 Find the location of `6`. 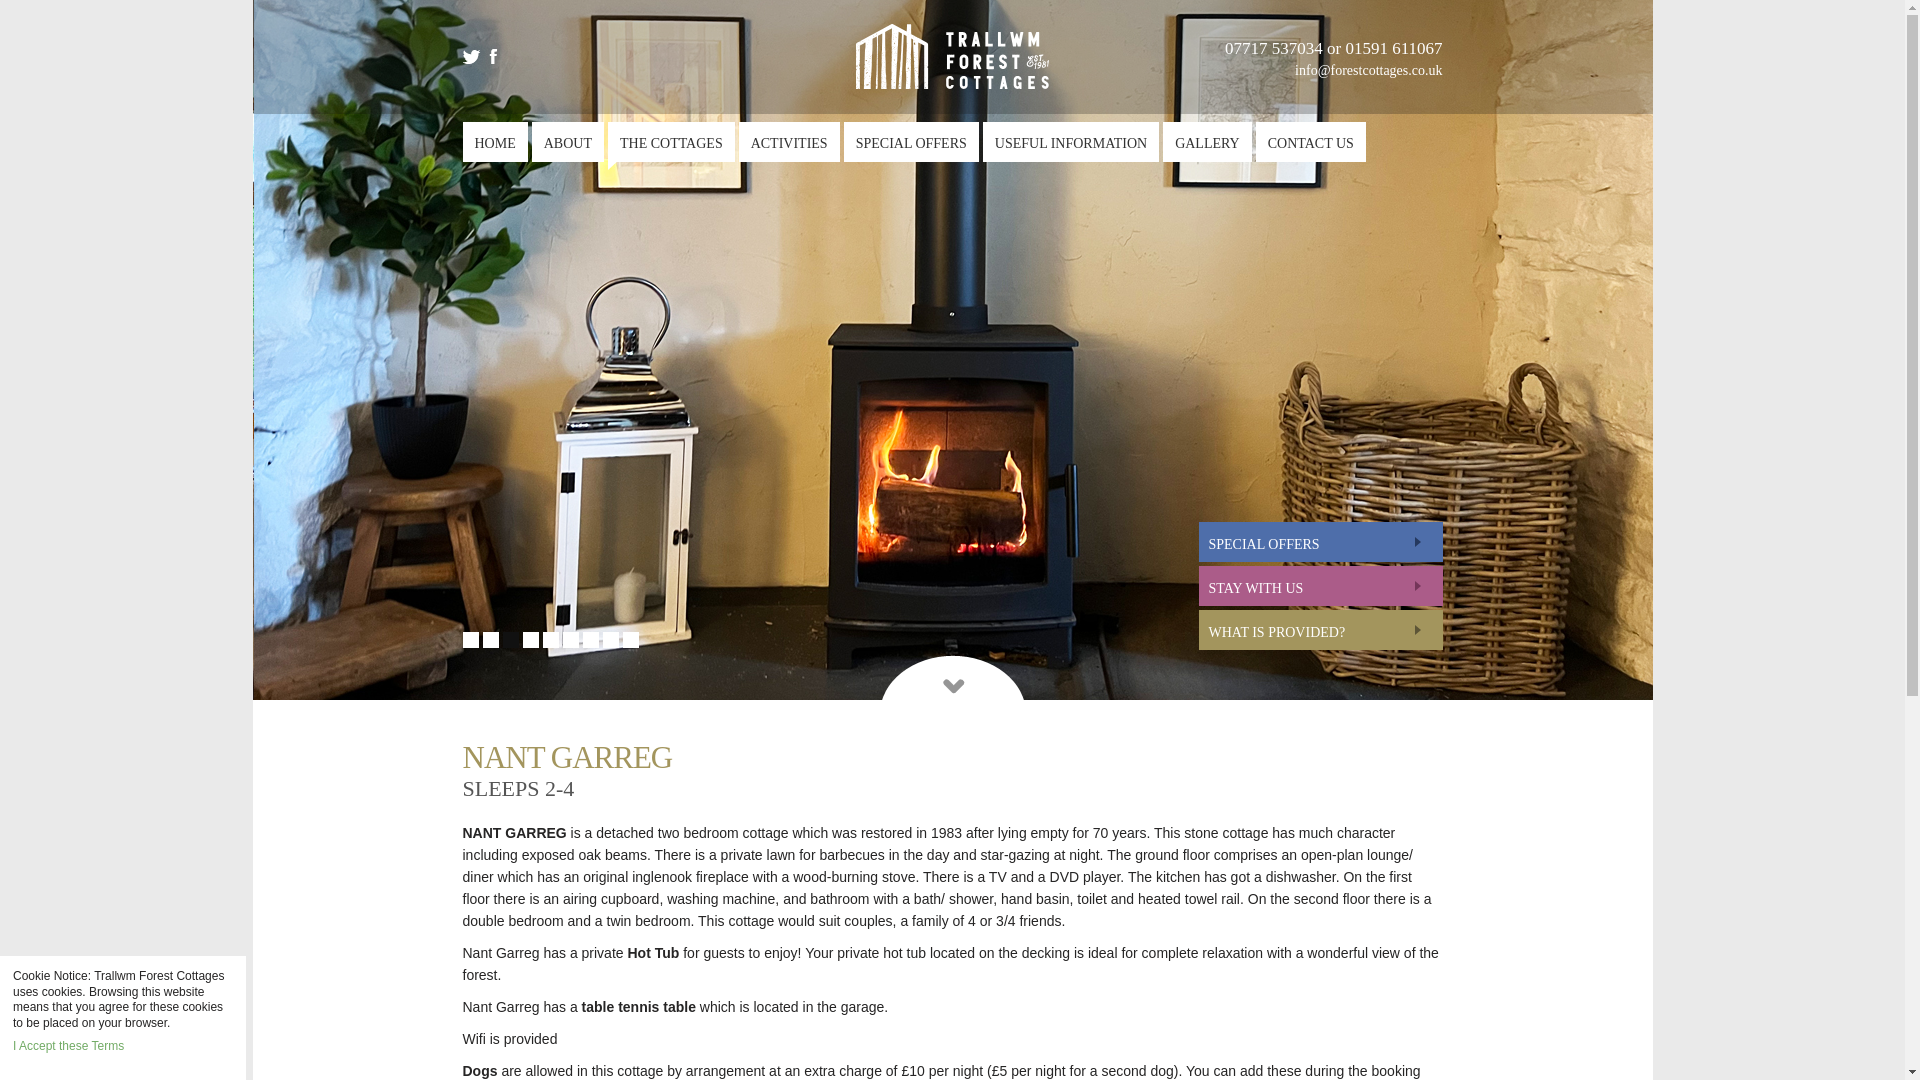

6 is located at coordinates (570, 640).